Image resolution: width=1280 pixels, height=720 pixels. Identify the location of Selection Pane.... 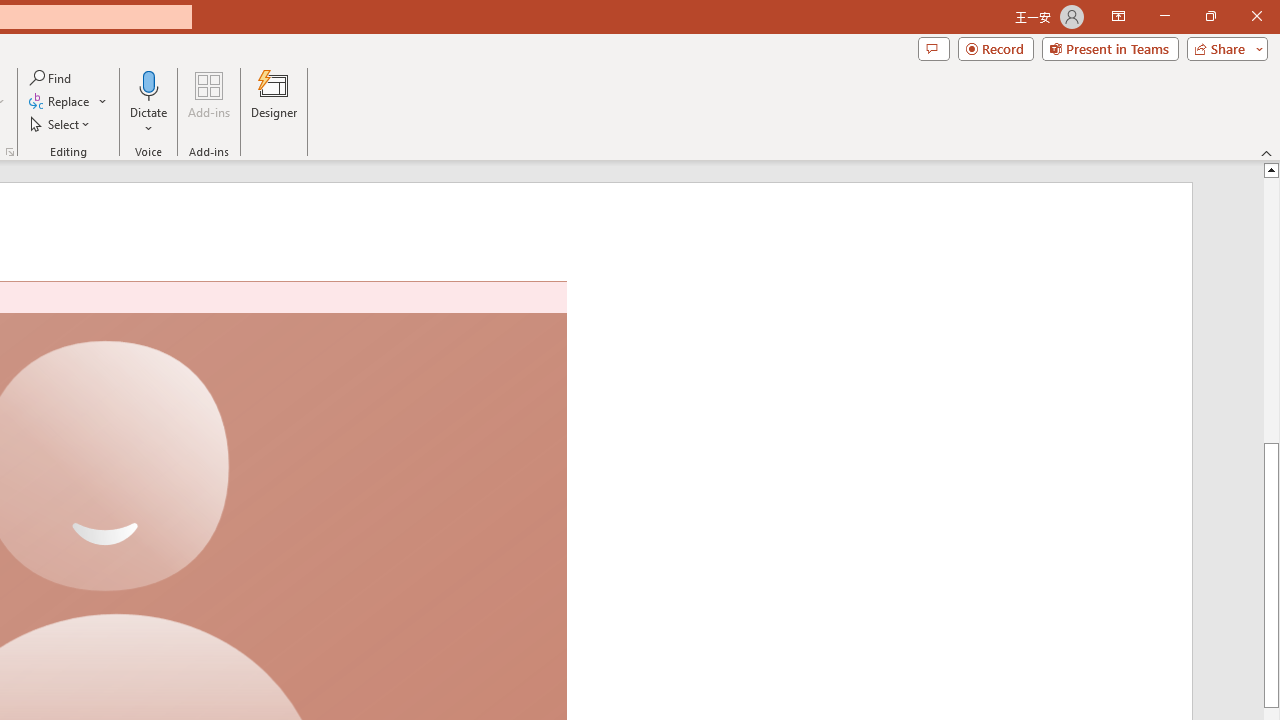
(897, 102).